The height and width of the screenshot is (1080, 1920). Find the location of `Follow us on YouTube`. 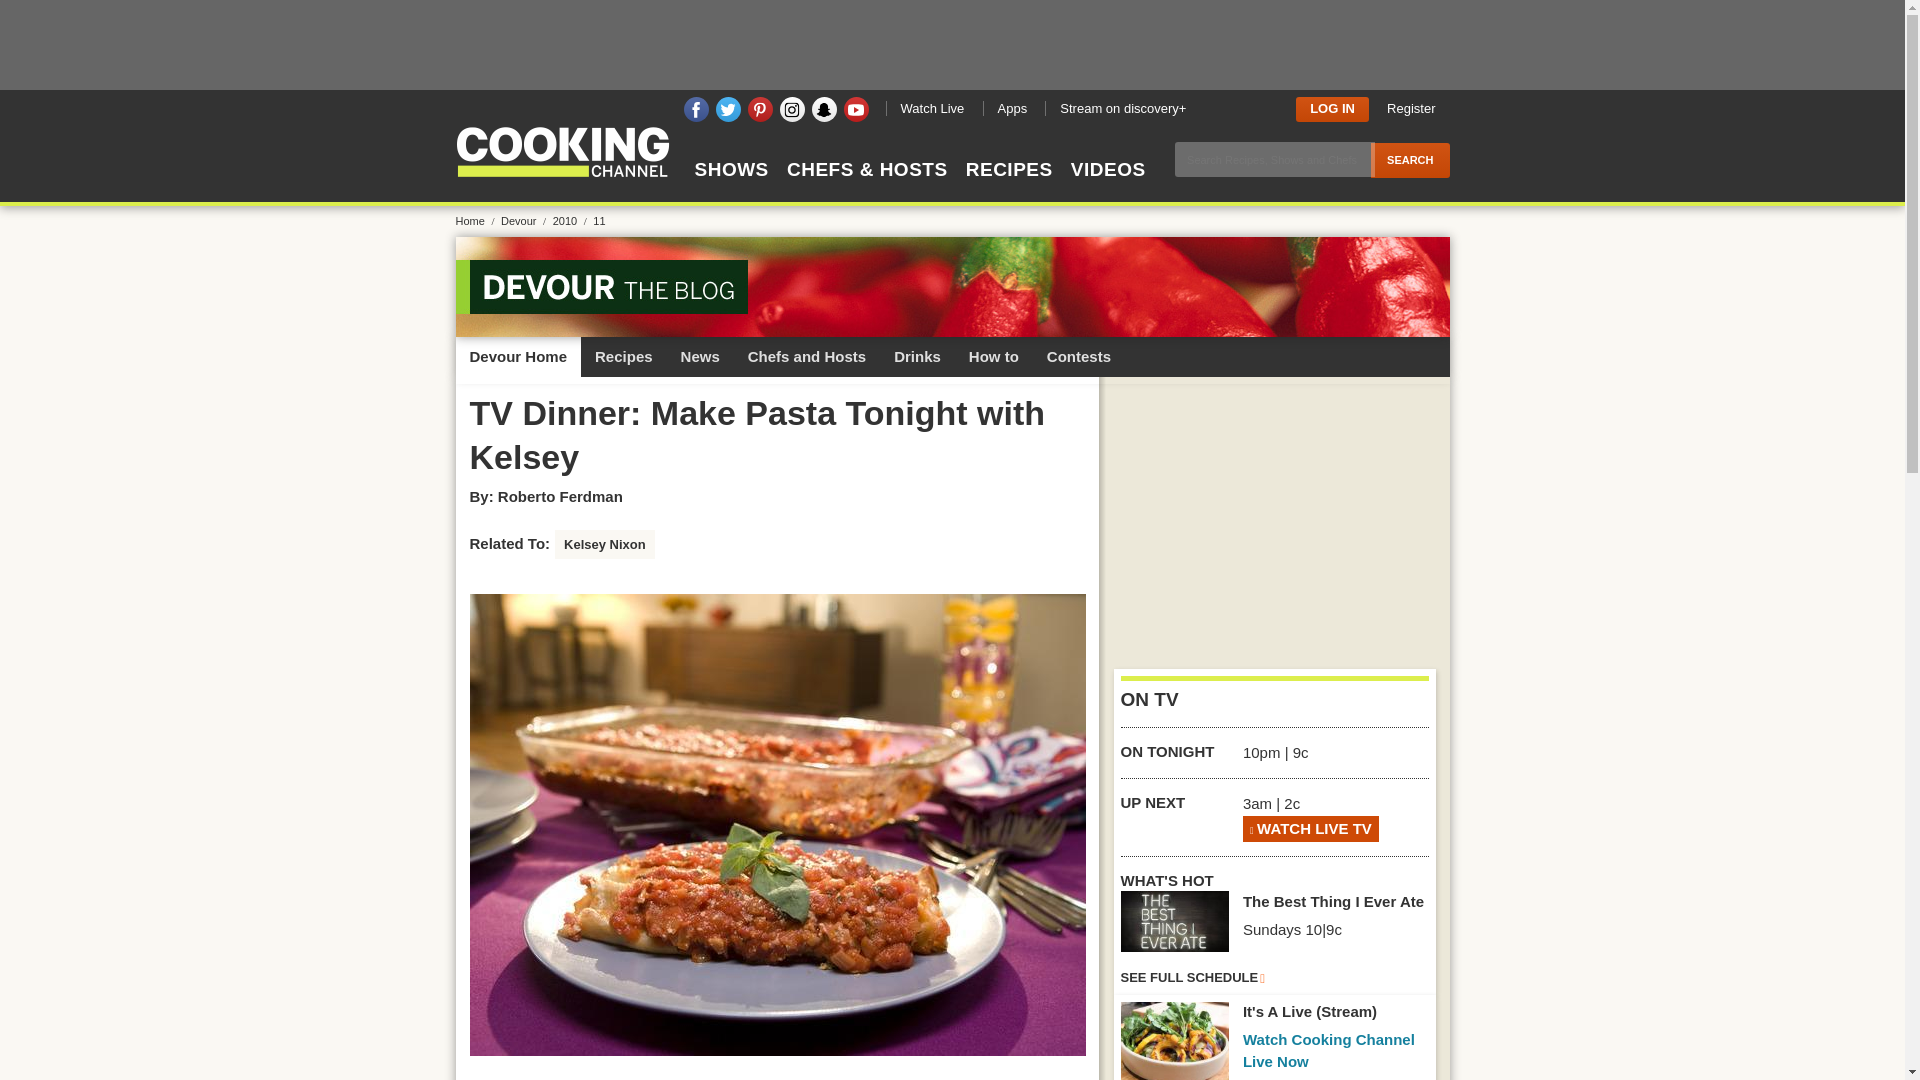

Follow us on YouTube is located at coordinates (856, 110).